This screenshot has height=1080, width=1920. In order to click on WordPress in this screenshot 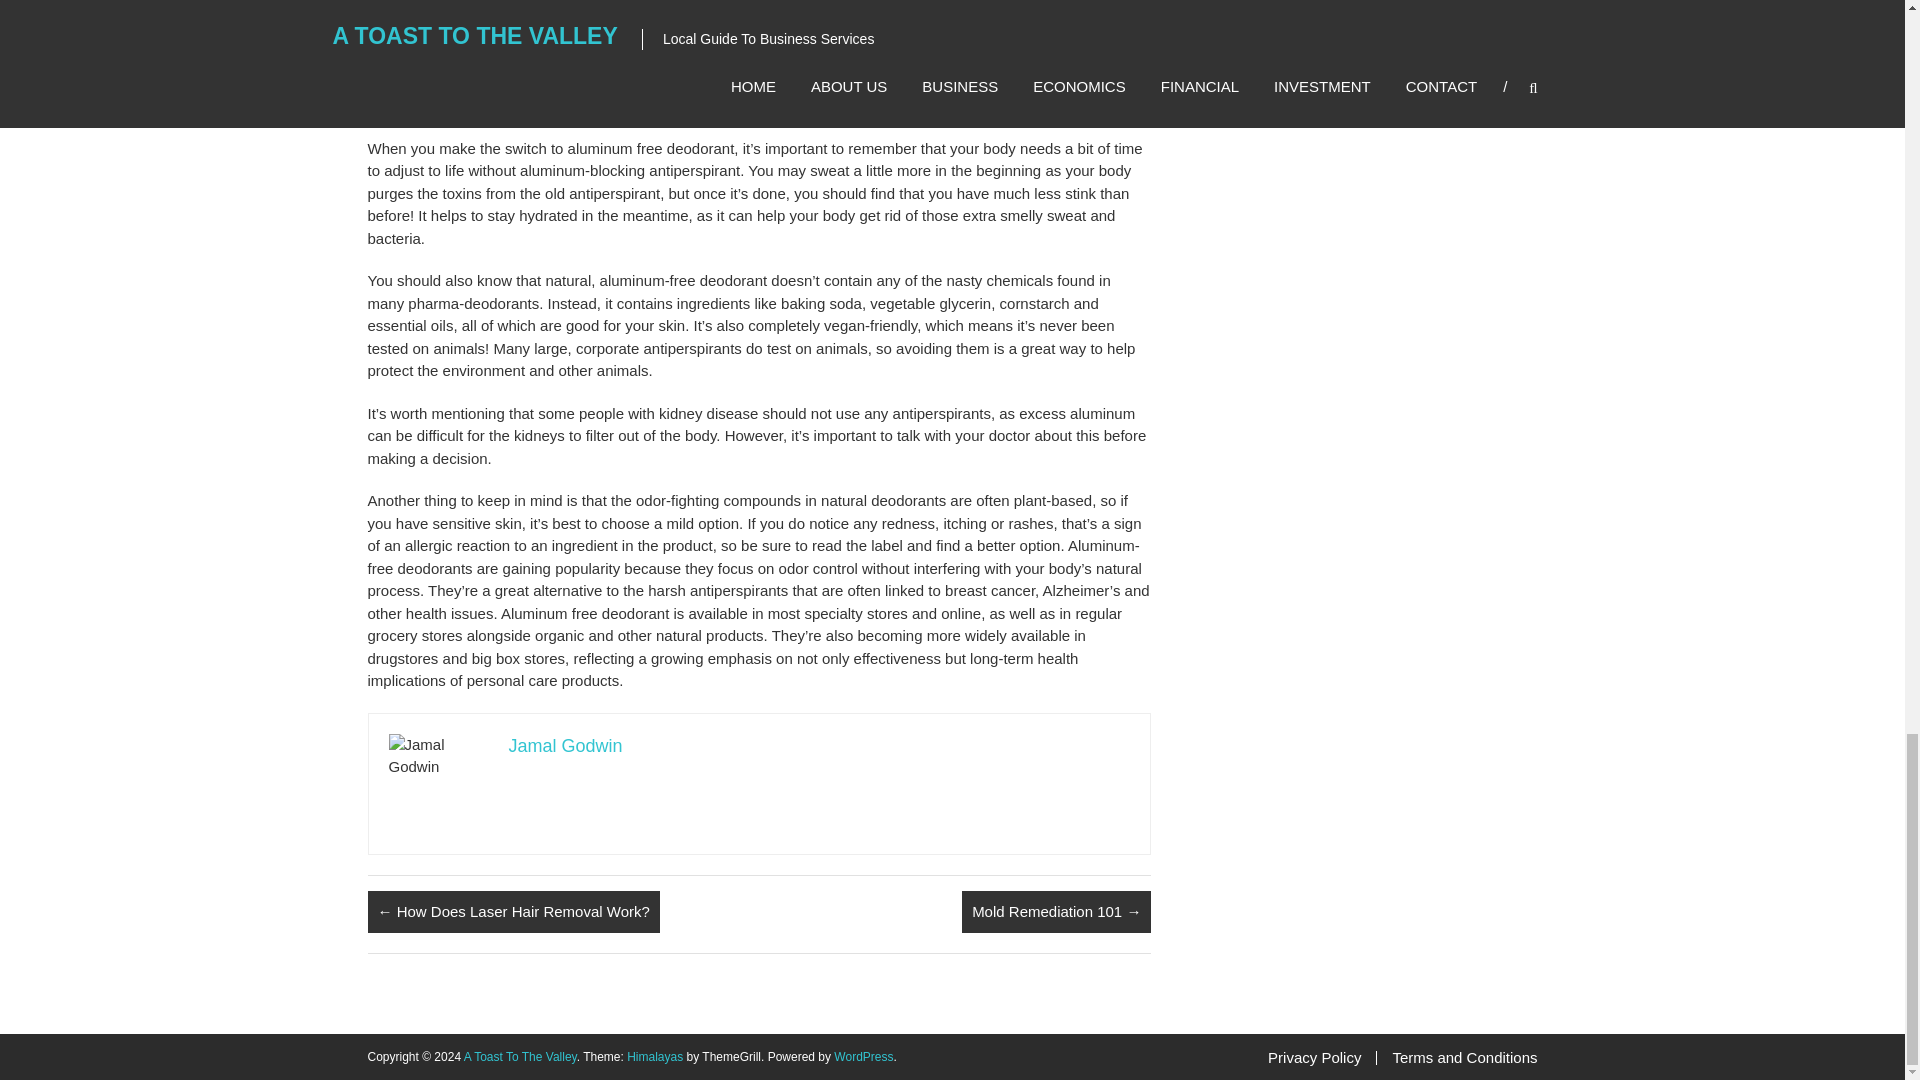, I will do `click(862, 1056)`.